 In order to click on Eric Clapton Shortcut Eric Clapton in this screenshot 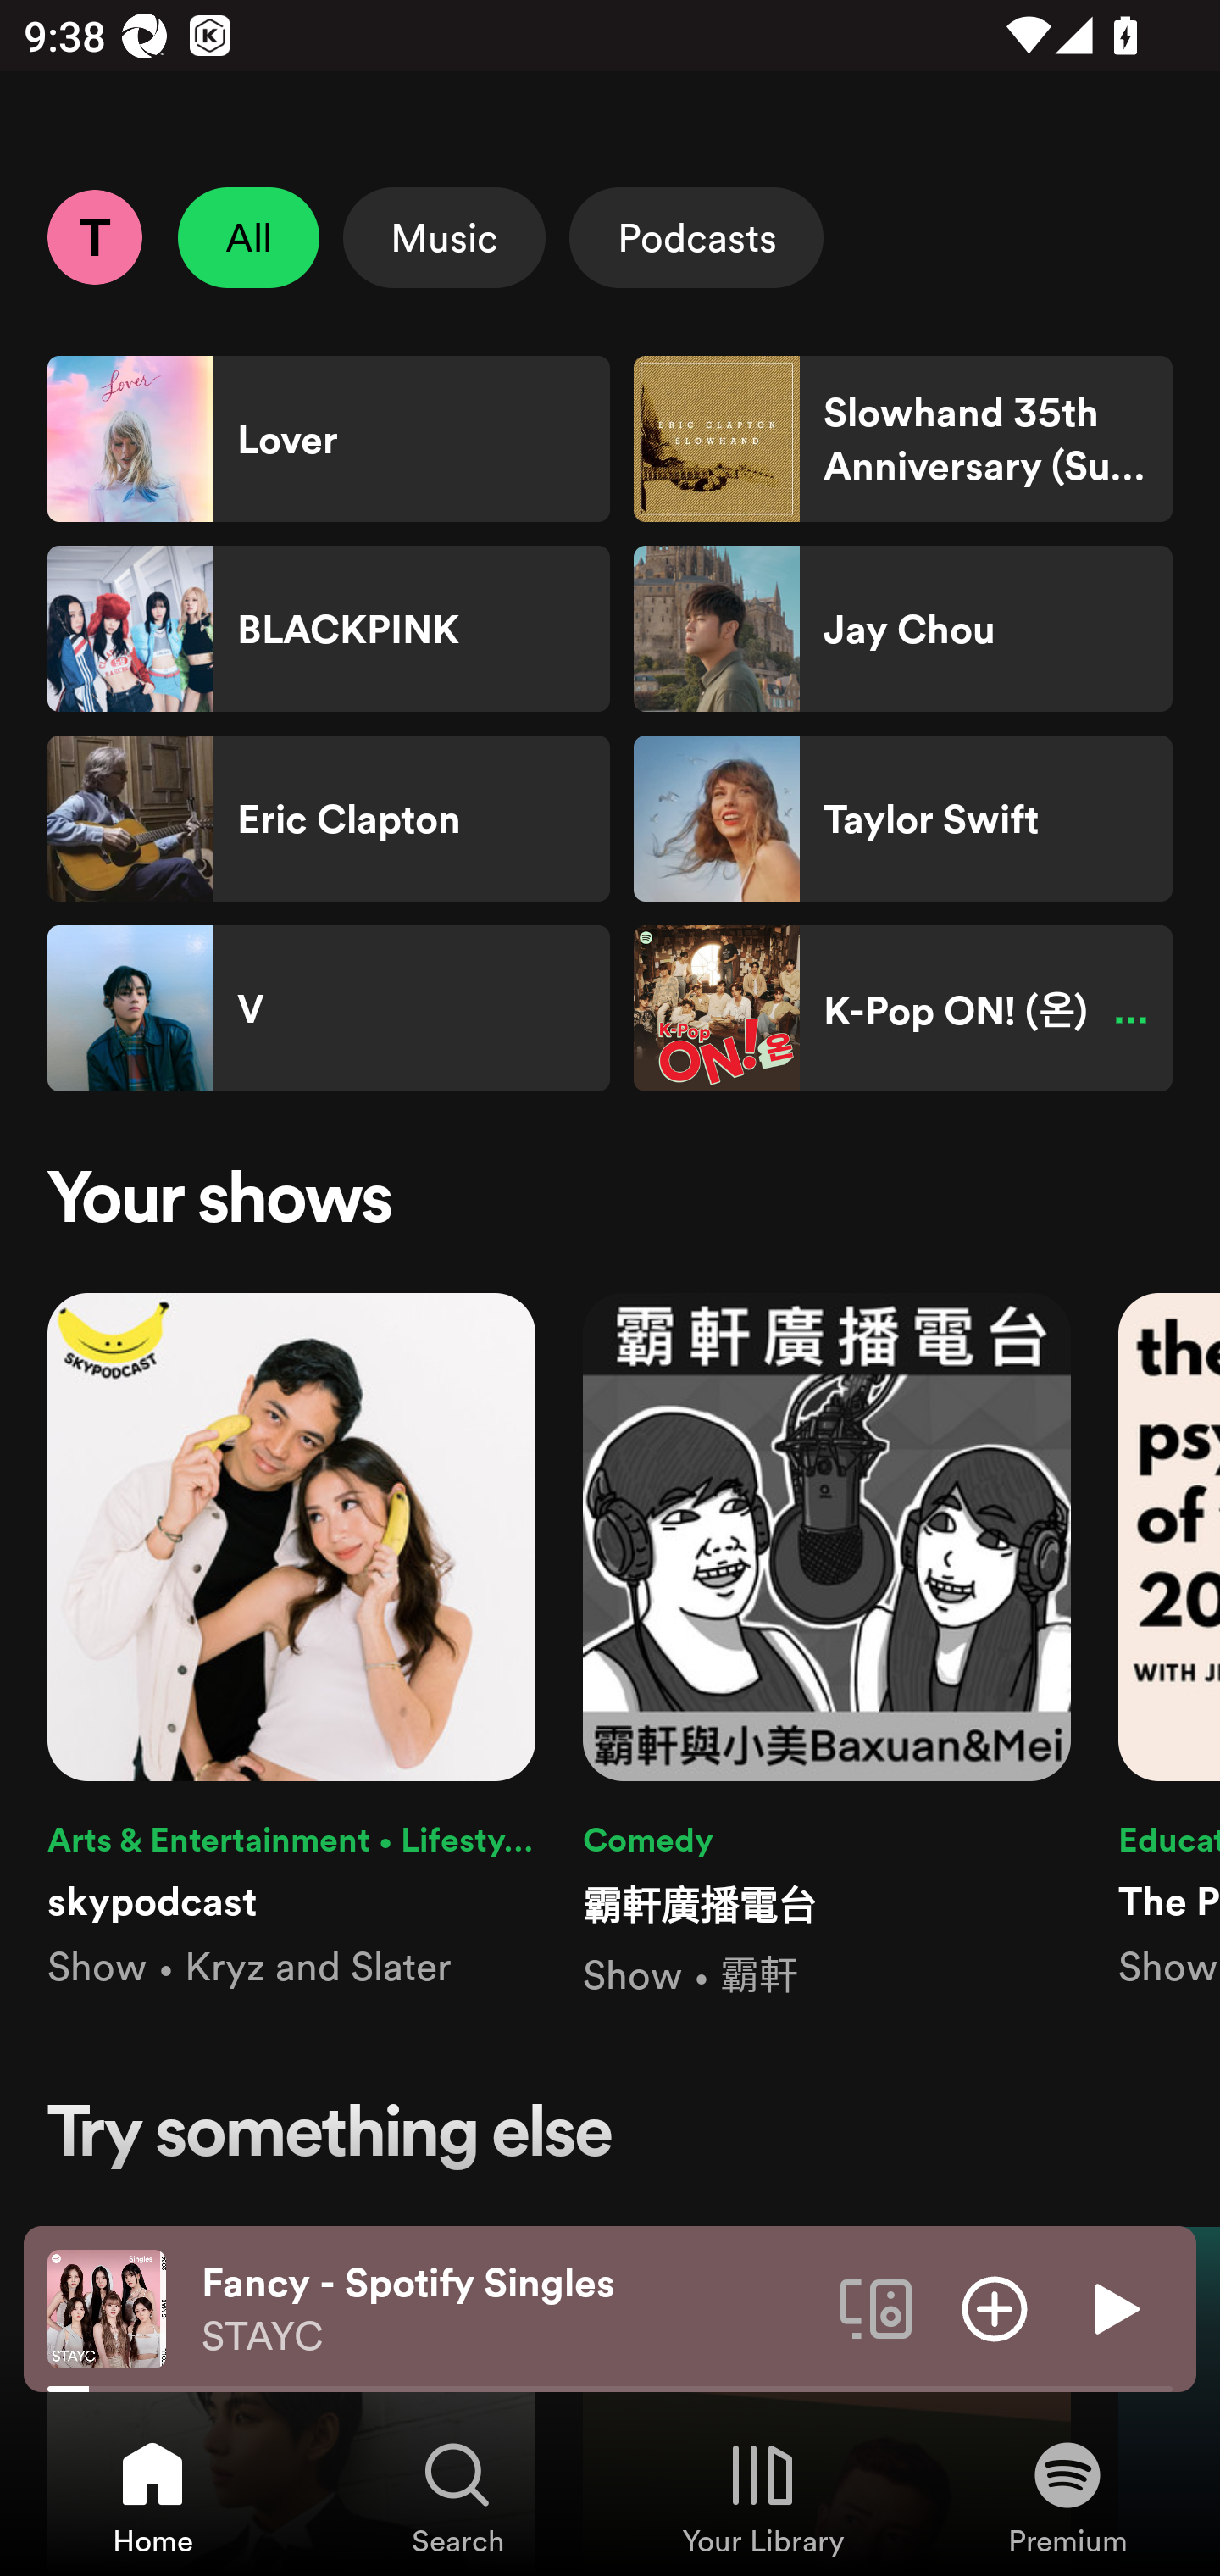, I will do `click(329, 819)`.